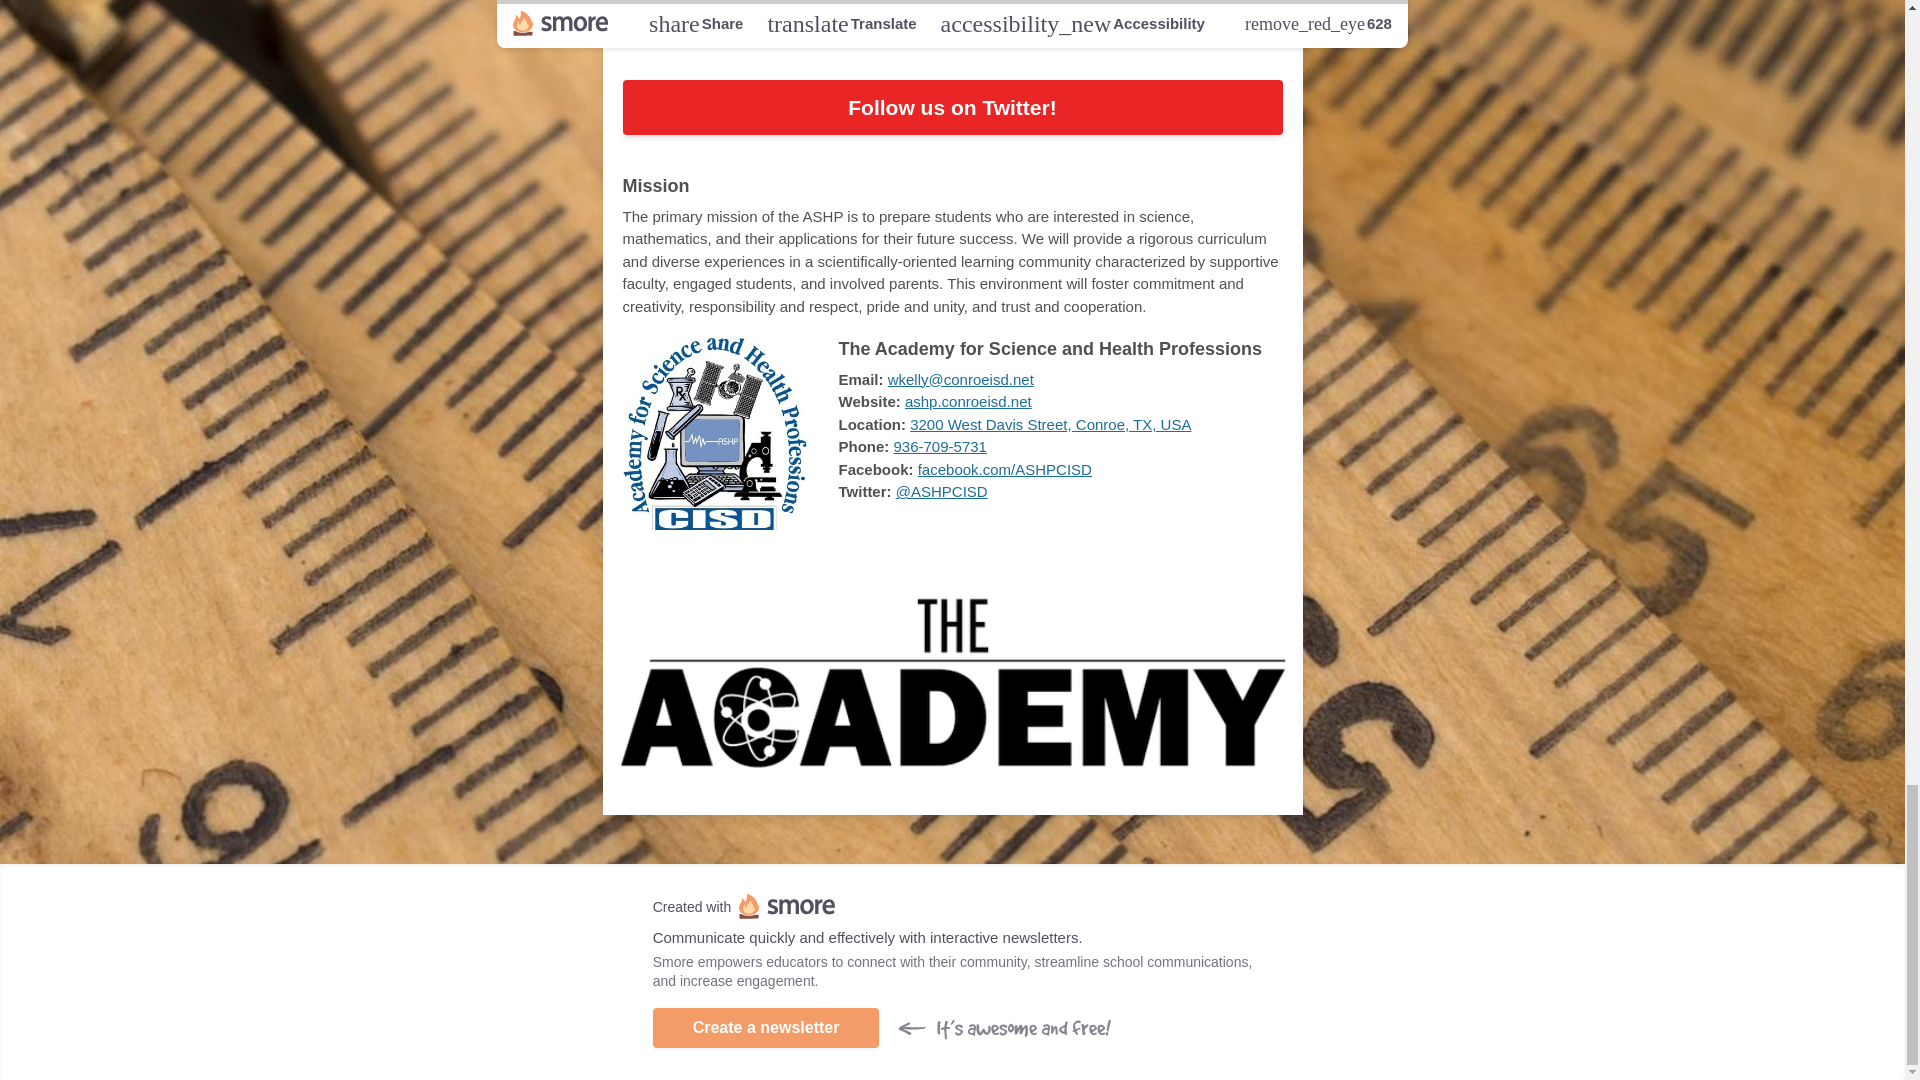  I want to click on 3200 West Davis Street, Conroe, TX, USA, so click(1050, 424).